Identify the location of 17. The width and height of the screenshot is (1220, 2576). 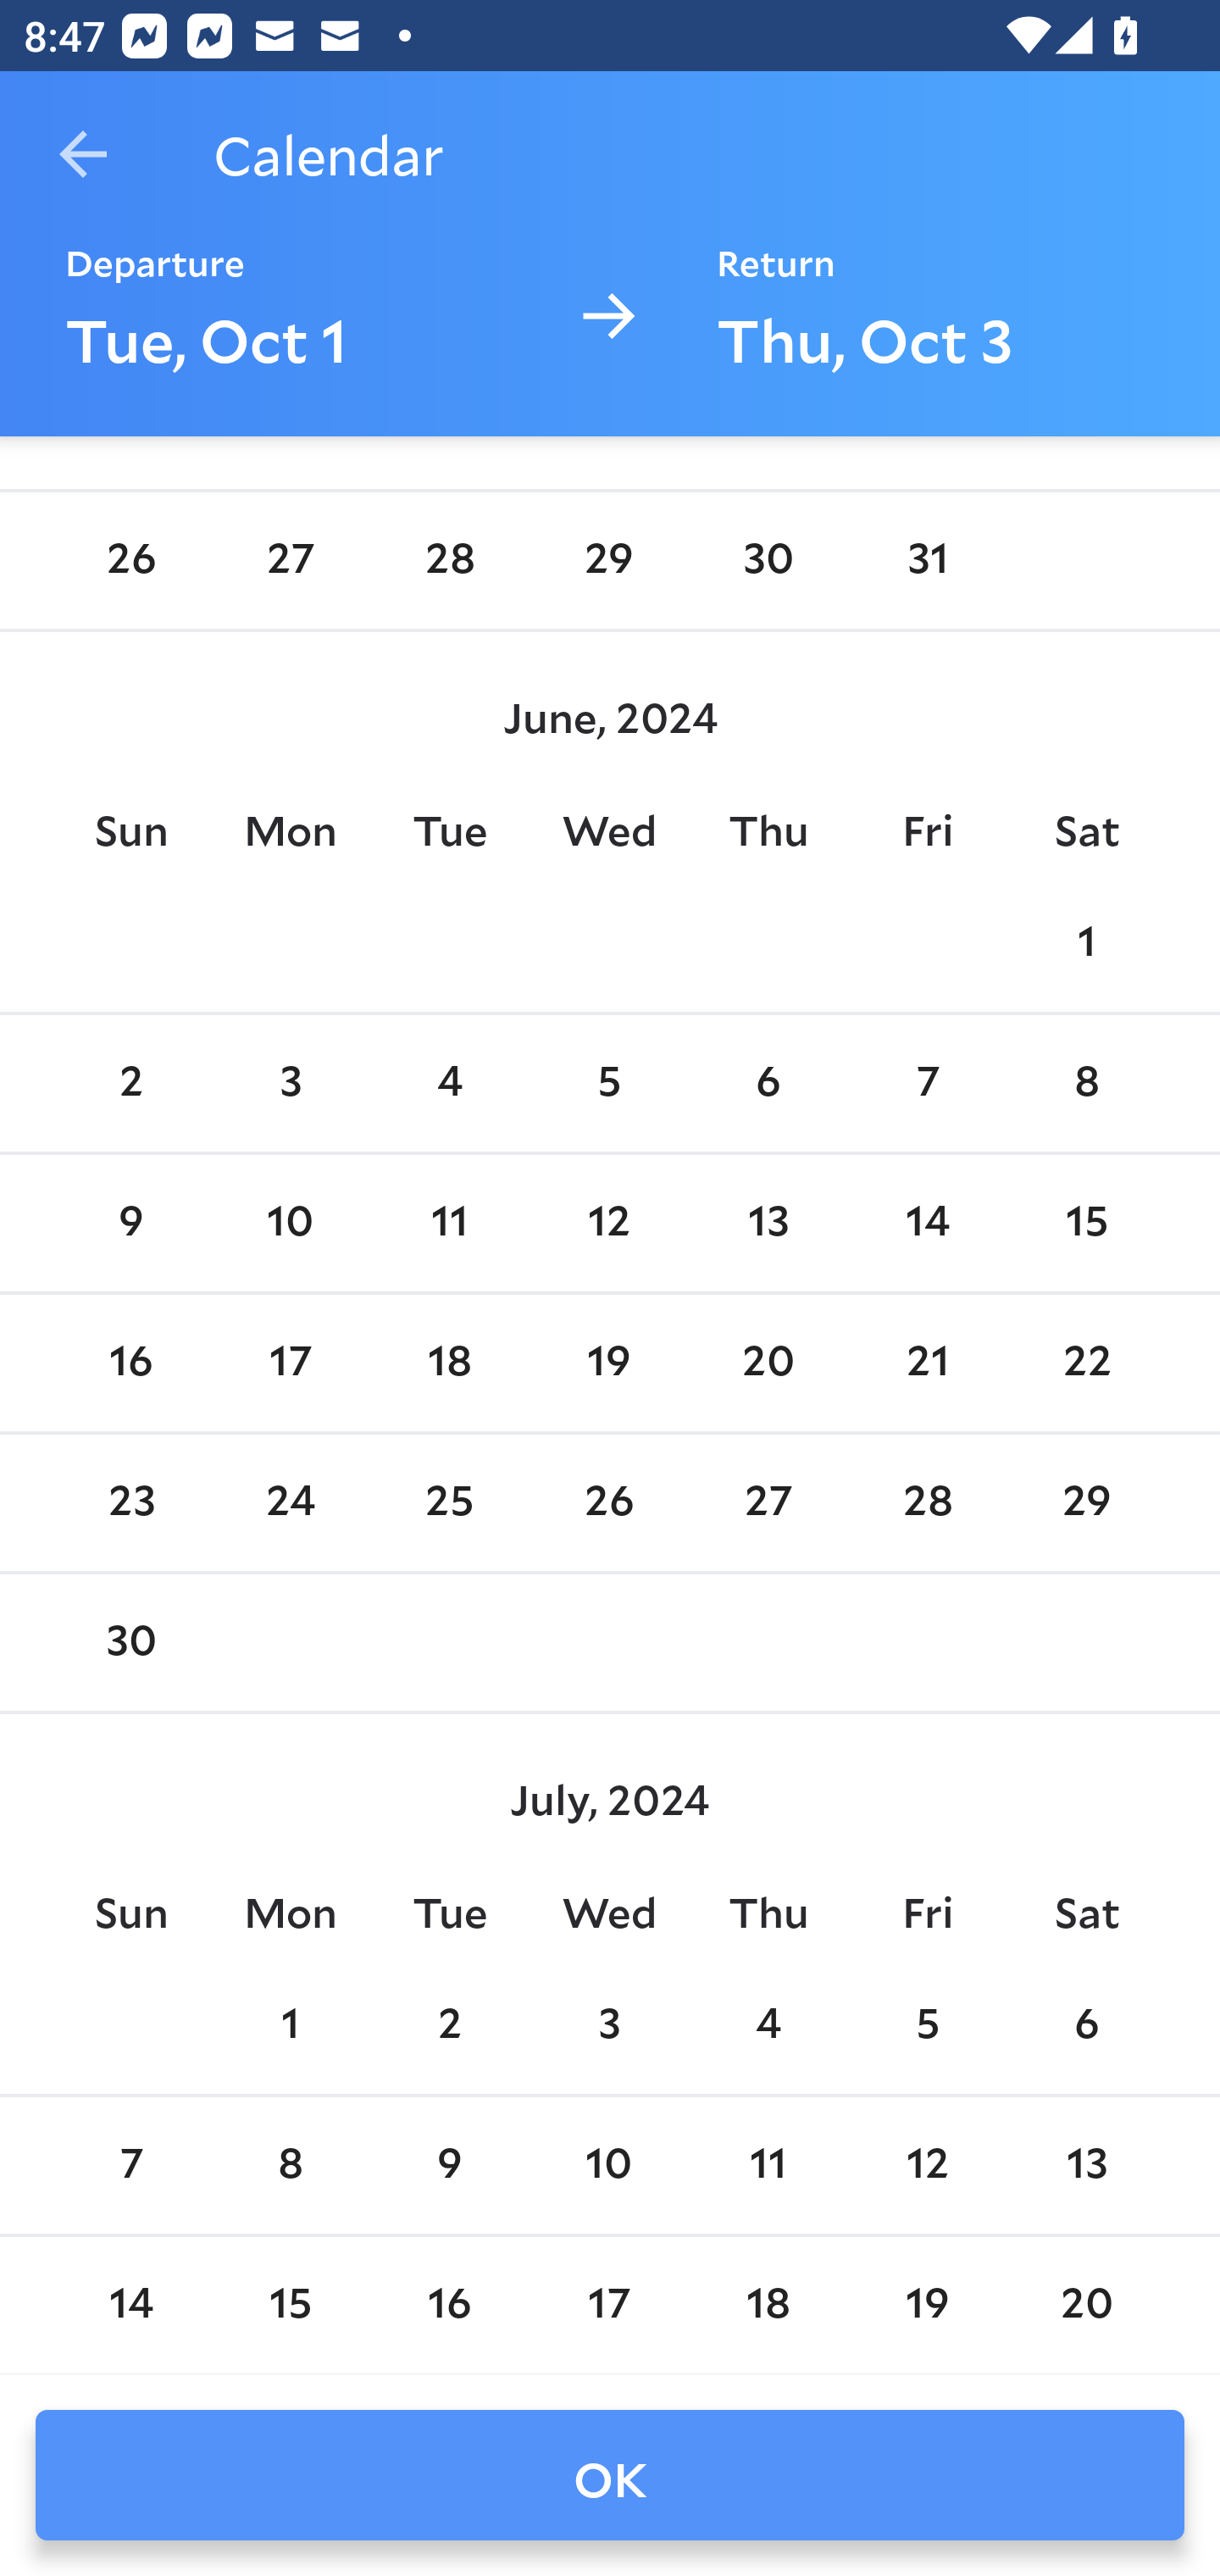
(609, 2305).